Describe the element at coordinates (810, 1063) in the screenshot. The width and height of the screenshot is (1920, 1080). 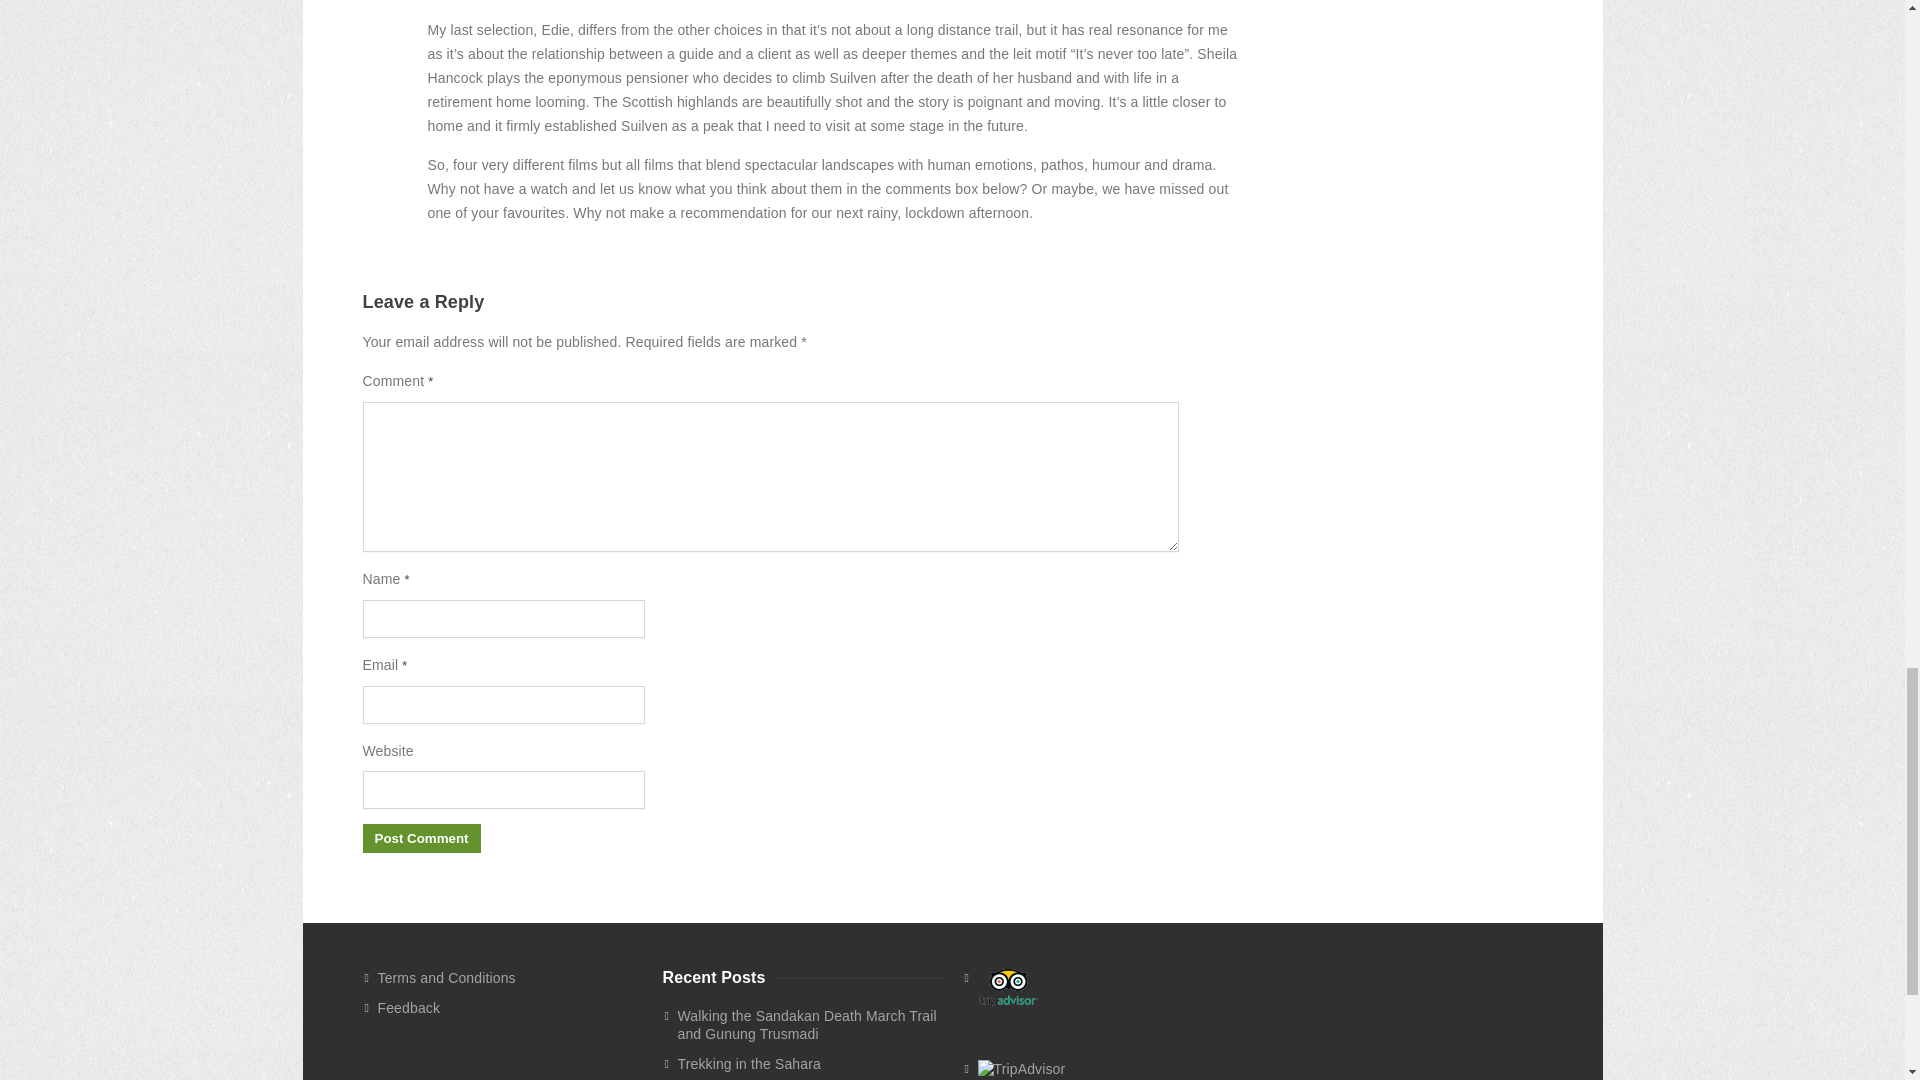
I see `Trekking in the Sahara` at that location.